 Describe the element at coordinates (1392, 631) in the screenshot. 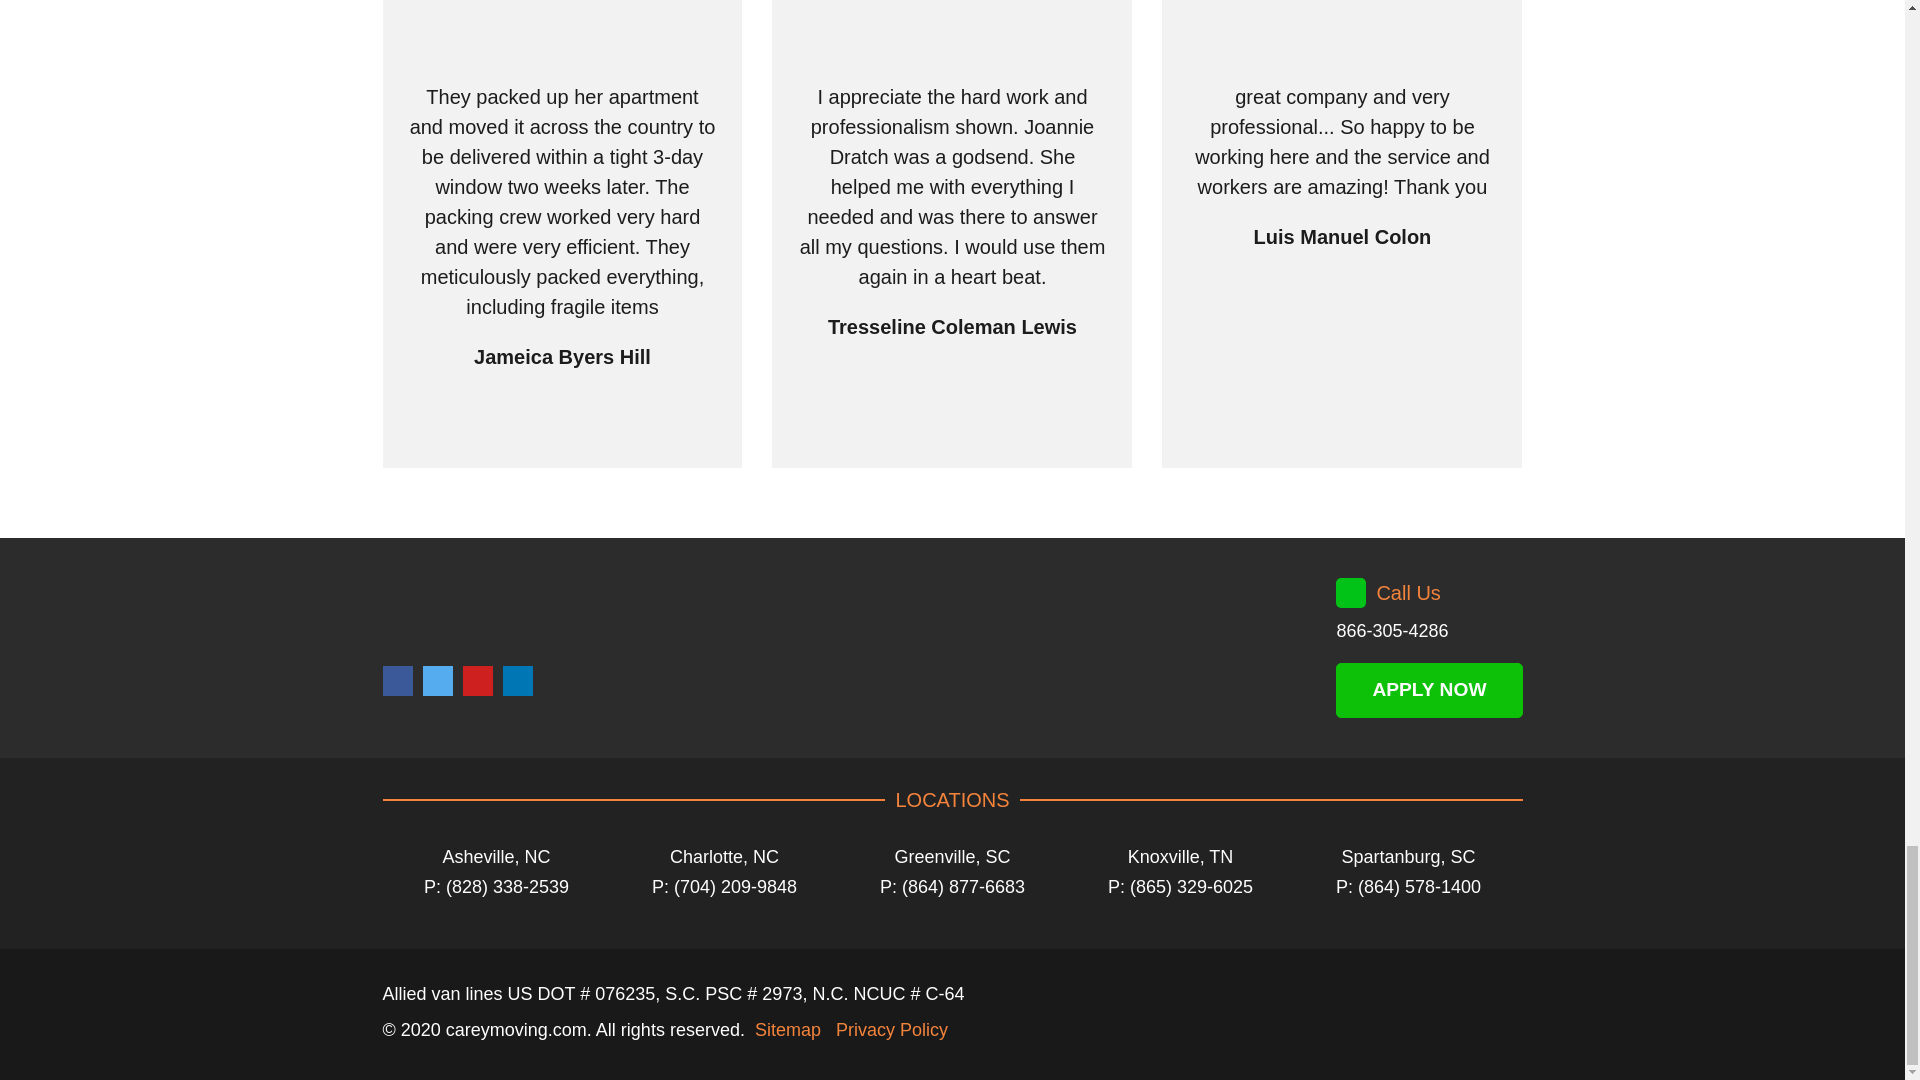

I see `866-305-4286` at that location.